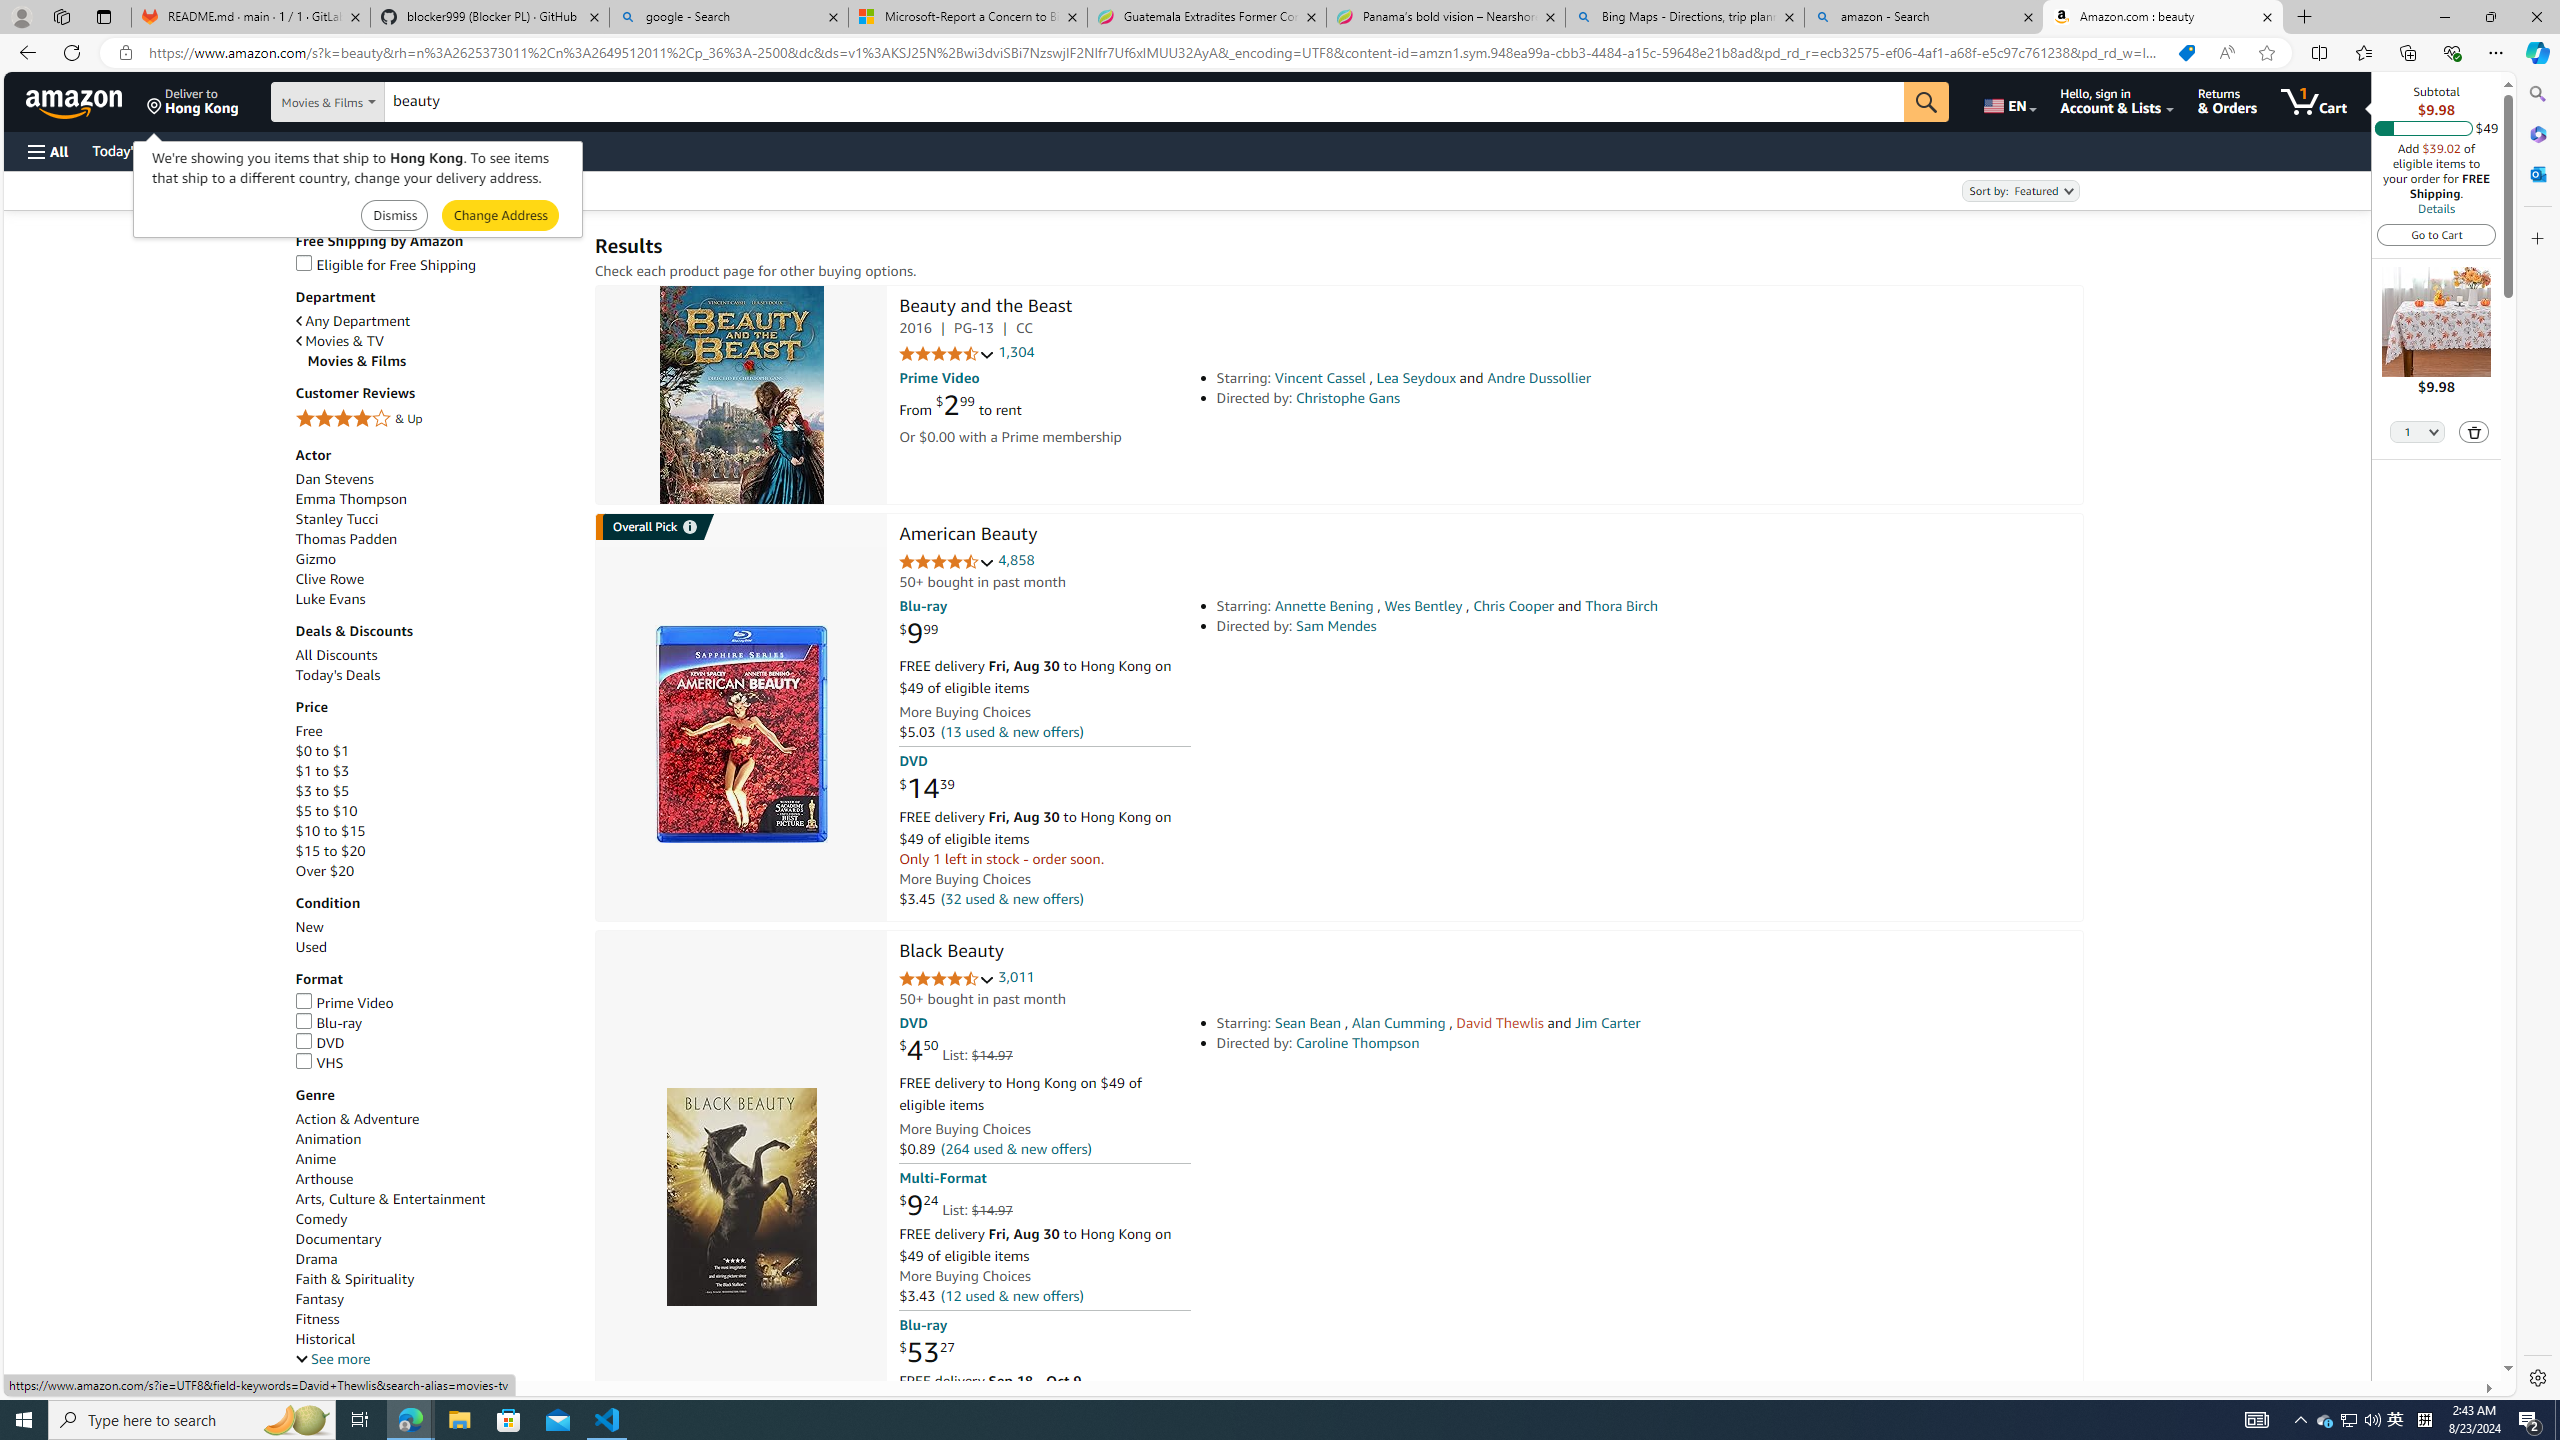 The width and height of the screenshot is (2560, 1440). What do you see at coordinates (1016, 1150) in the screenshot?
I see `(264 used & new offers)` at bounding box center [1016, 1150].